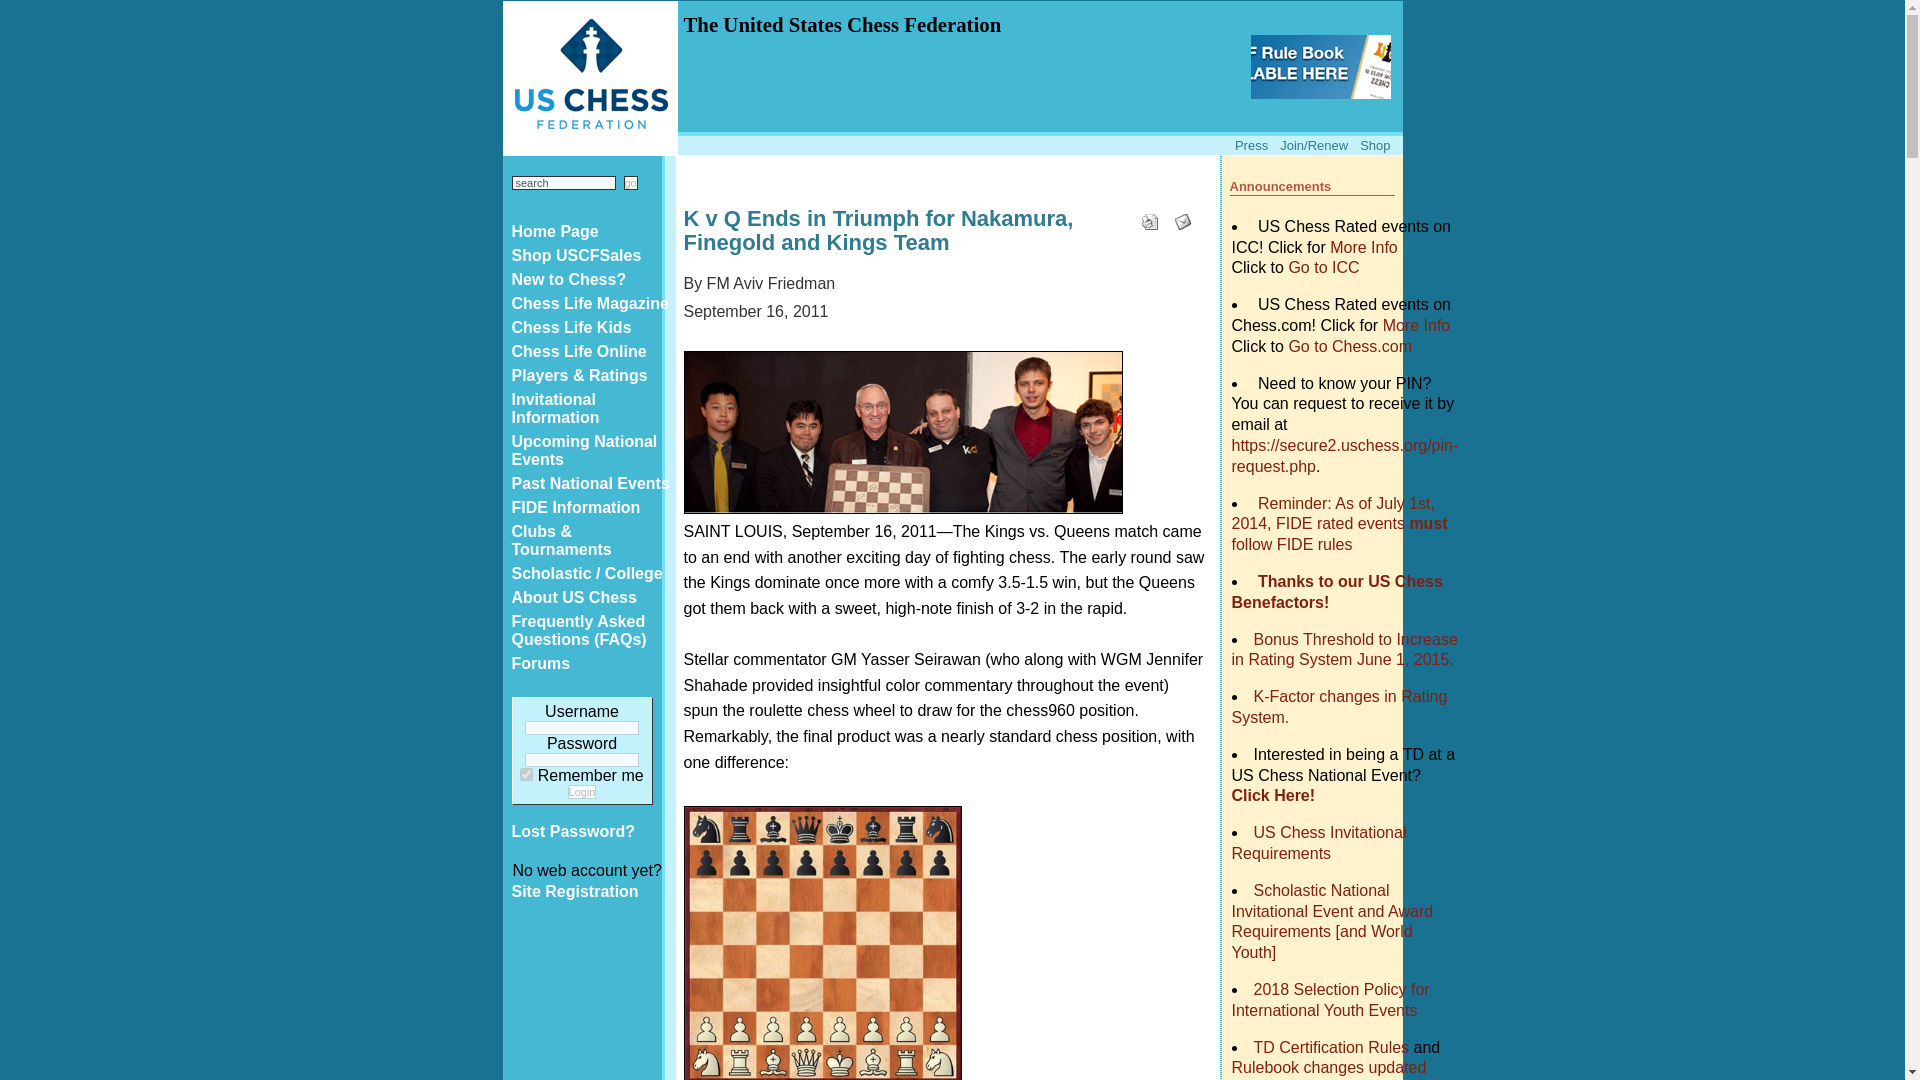 This screenshot has height=1080, width=1920. Describe the element at coordinates (630, 183) in the screenshot. I see `go` at that location.